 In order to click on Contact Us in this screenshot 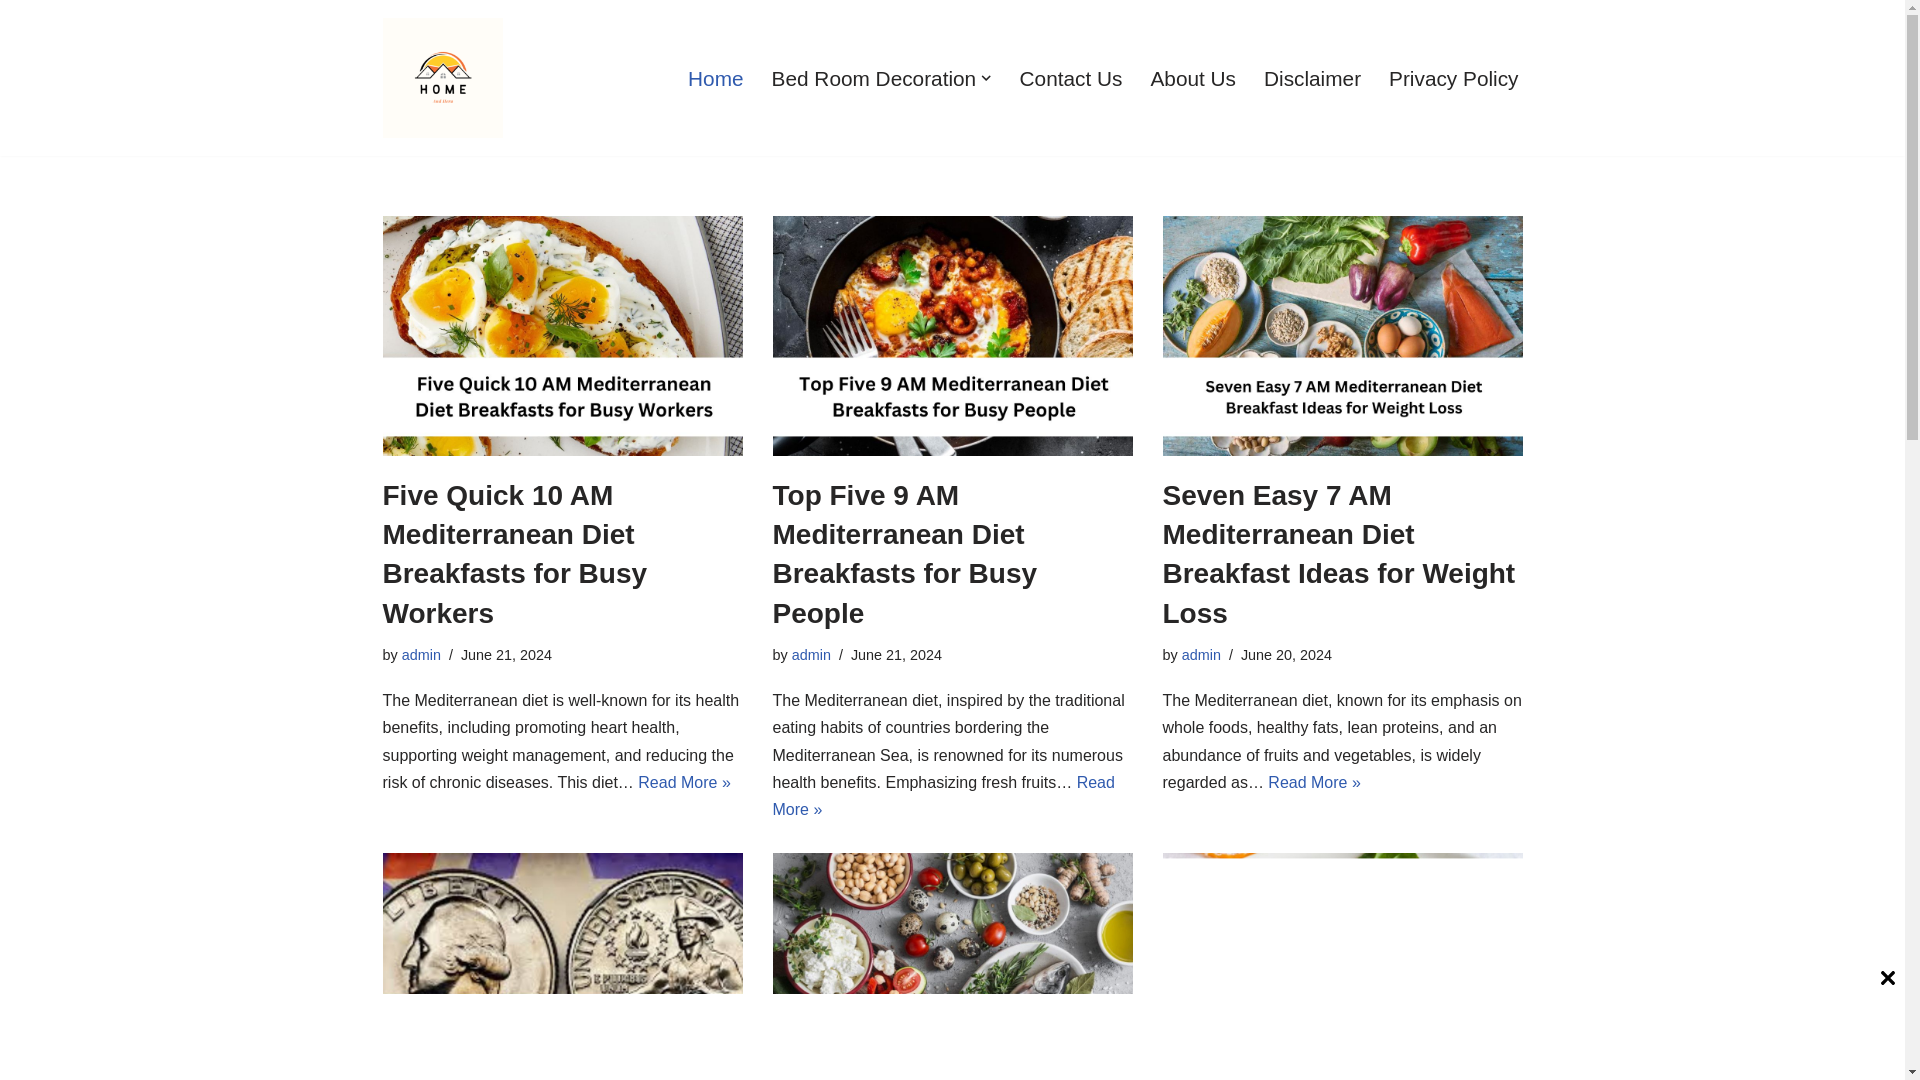, I will do `click(1071, 78)`.